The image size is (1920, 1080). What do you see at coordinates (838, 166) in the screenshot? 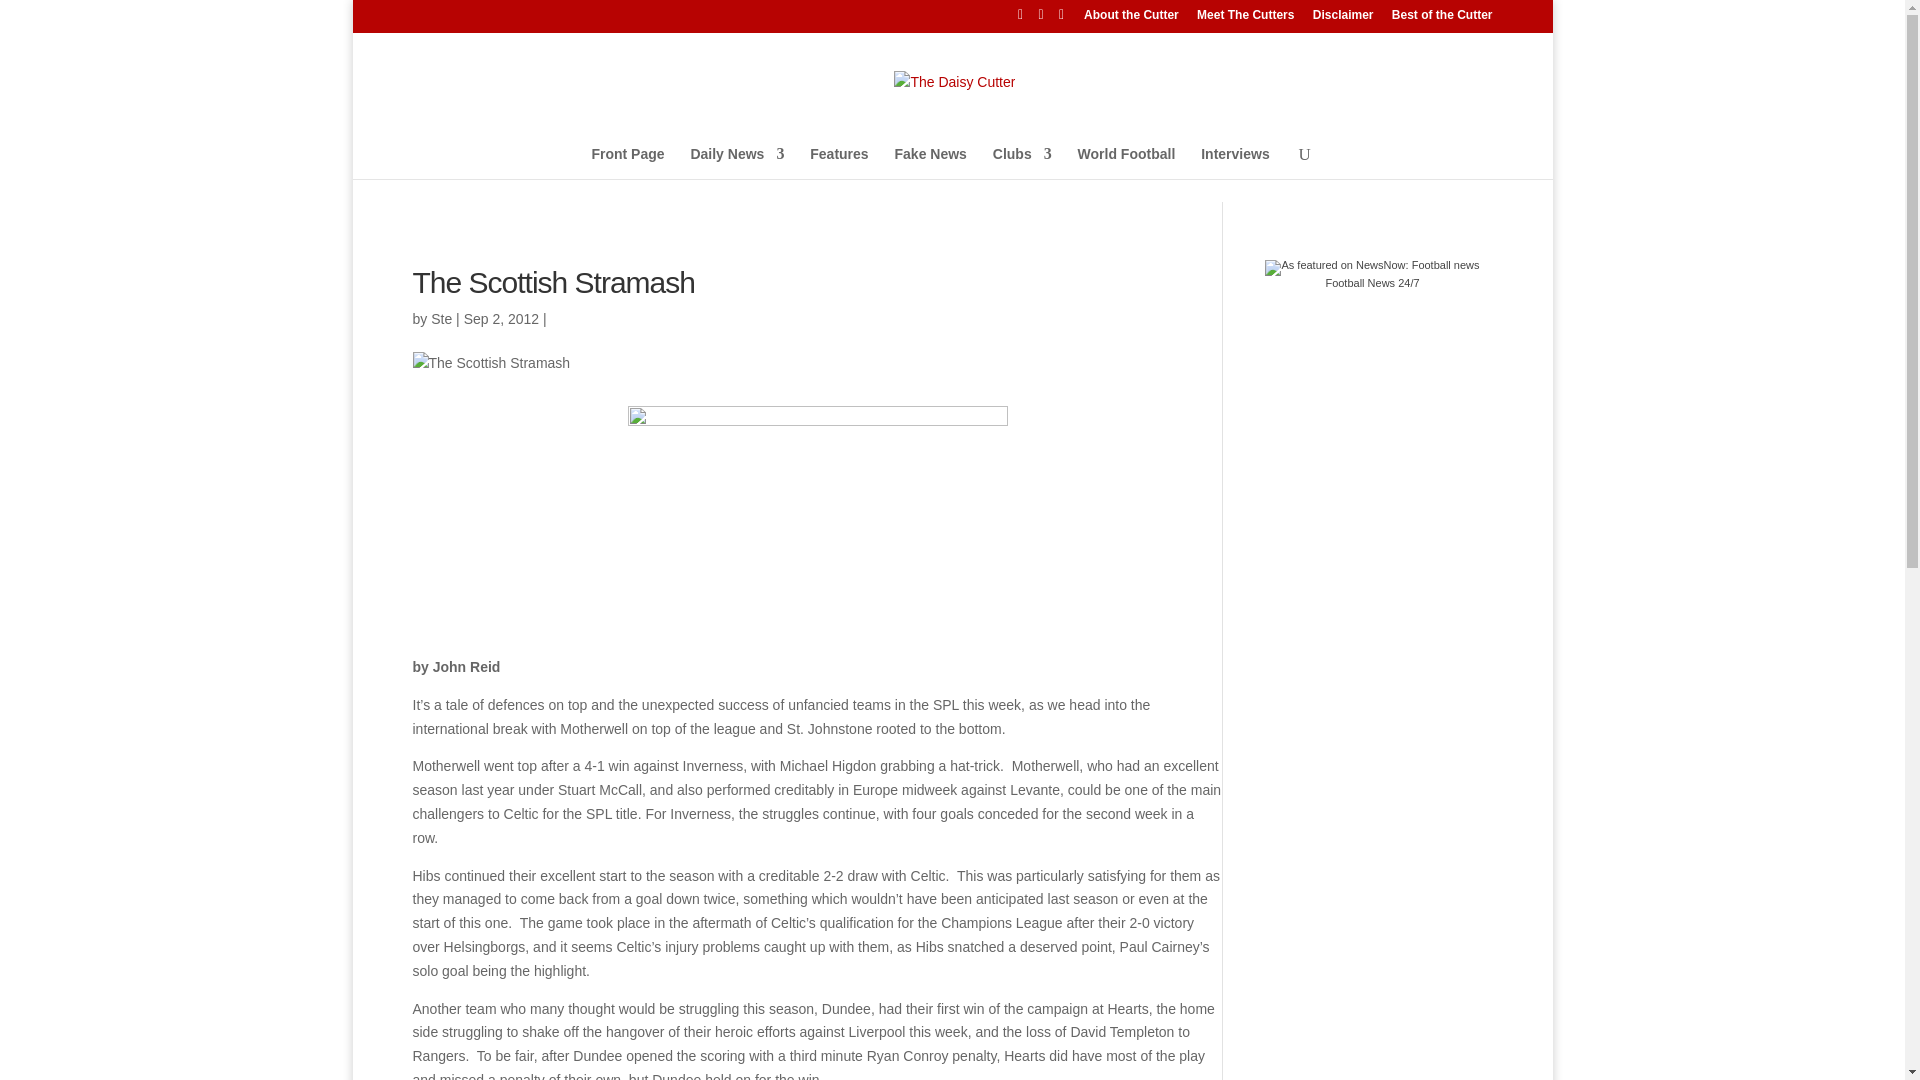
I see `Features` at bounding box center [838, 166].